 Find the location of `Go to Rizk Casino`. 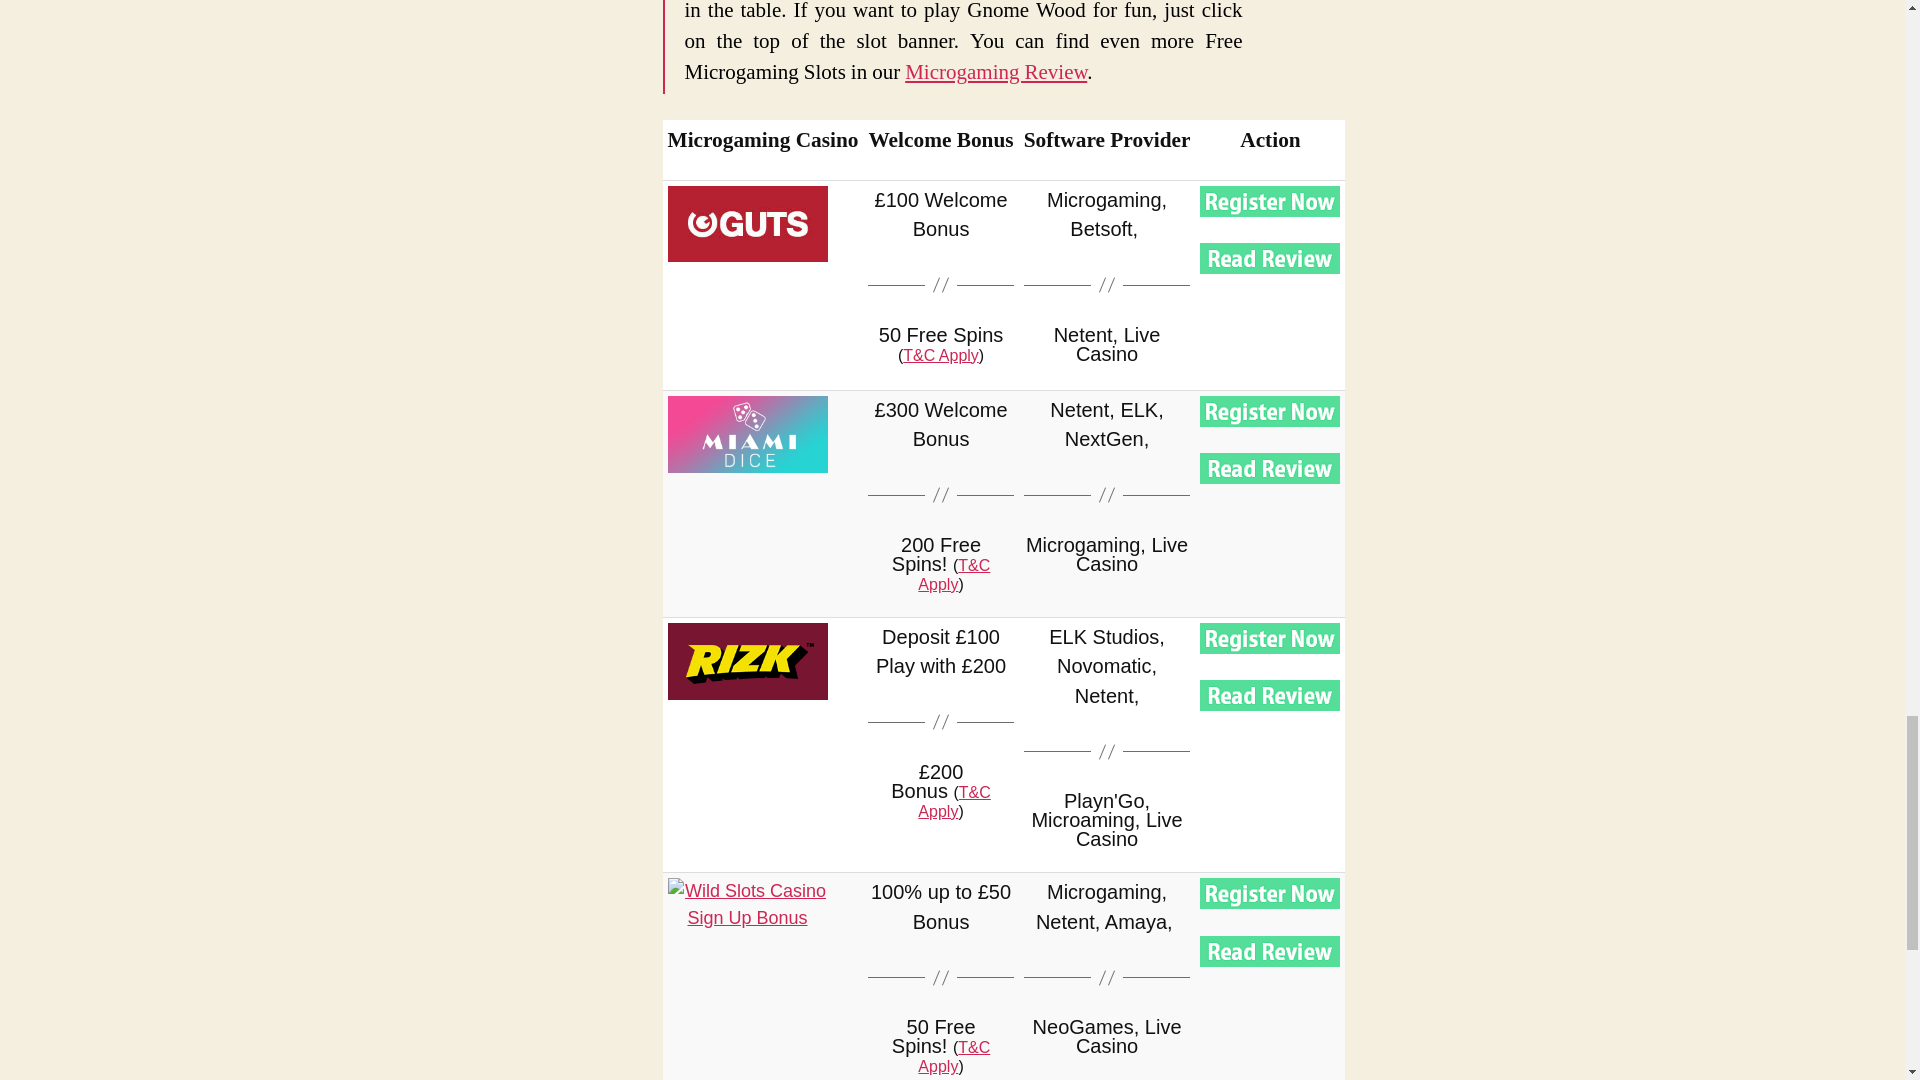

Go to Rizk Casino is located at coordinates (748, 661).